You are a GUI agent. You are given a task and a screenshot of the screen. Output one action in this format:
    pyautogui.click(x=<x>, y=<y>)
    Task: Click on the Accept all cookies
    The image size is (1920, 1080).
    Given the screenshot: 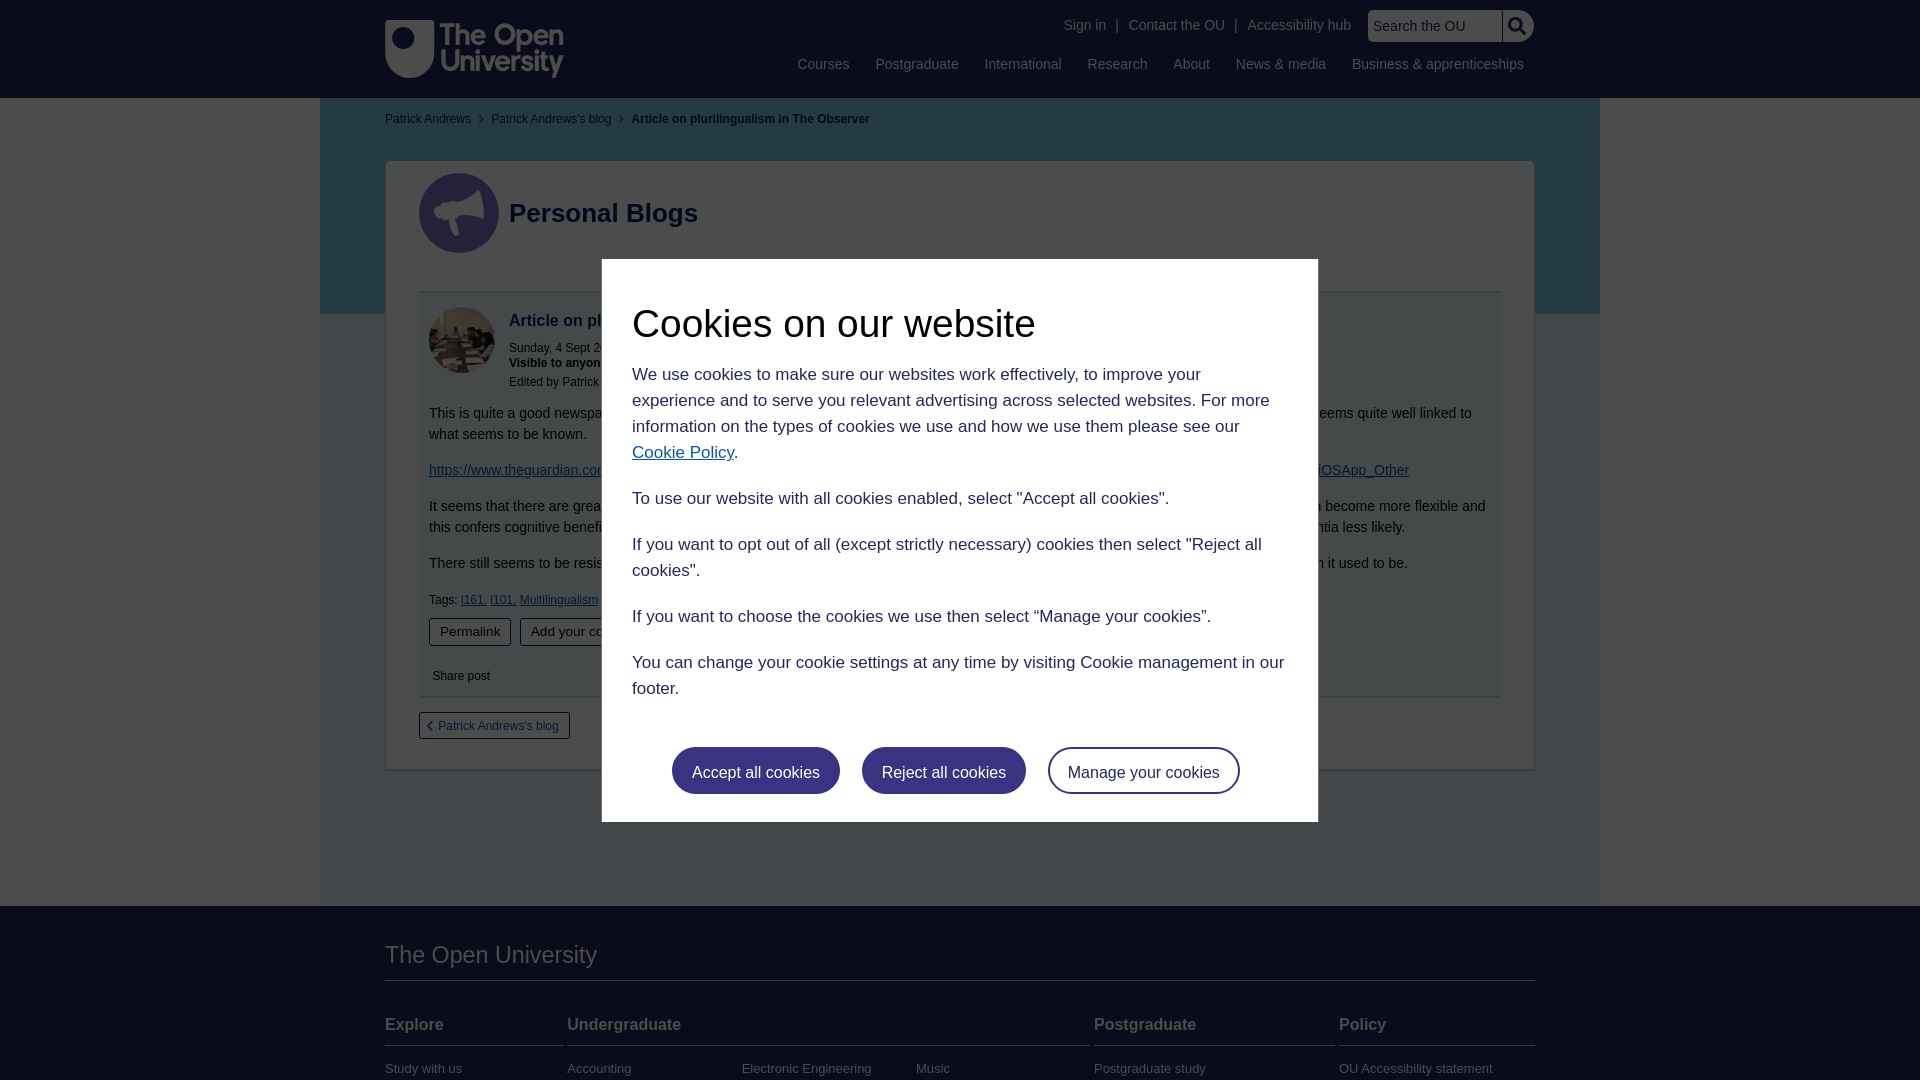 What is the action you would take?
    pyautogui.click(x=756, y=770)
    